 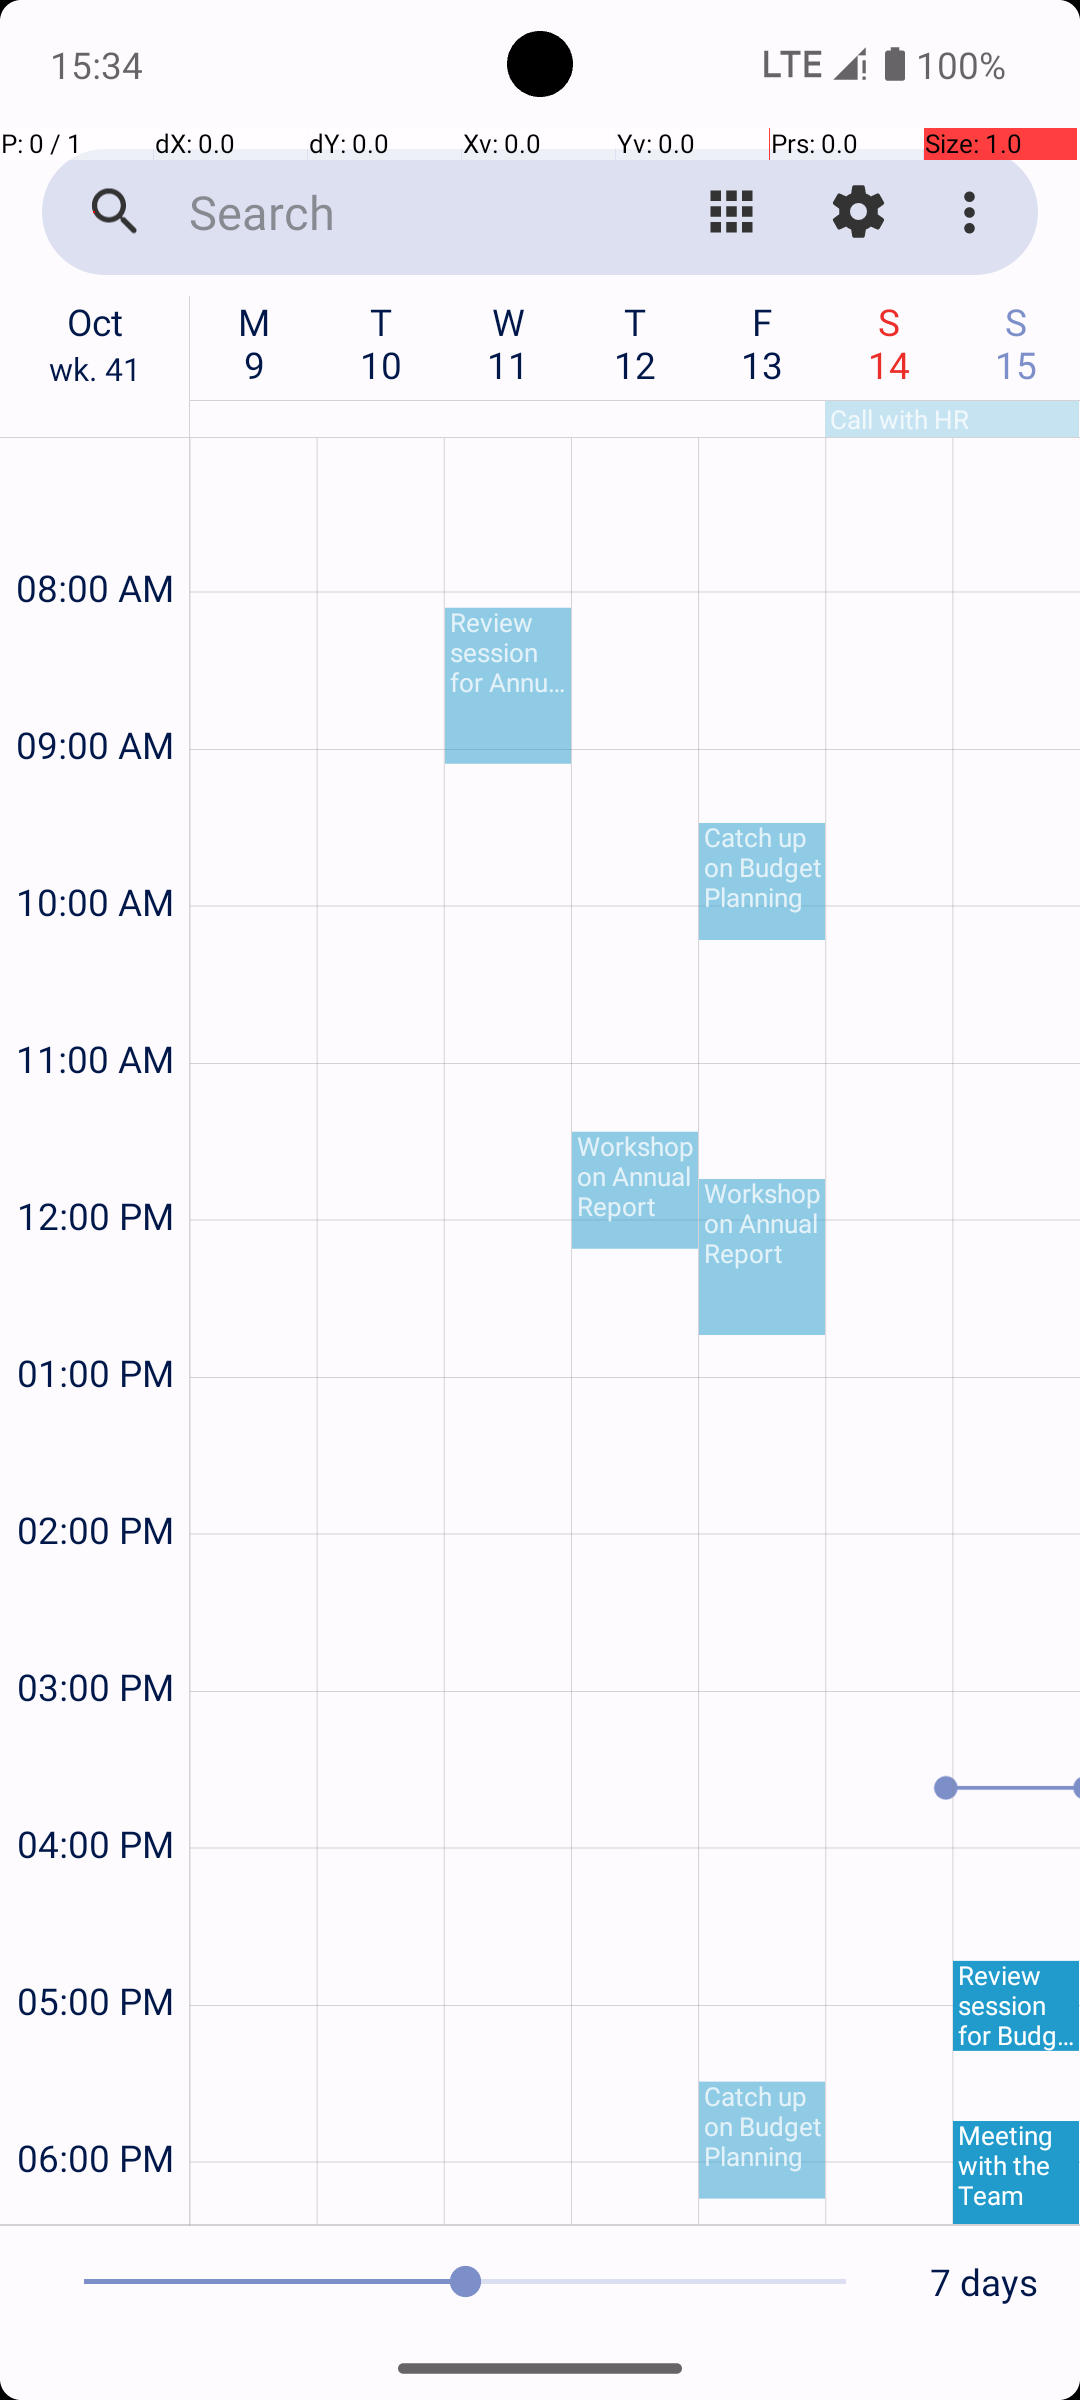 I want to click on 03:00 PM, so click(x=95, y=1634).